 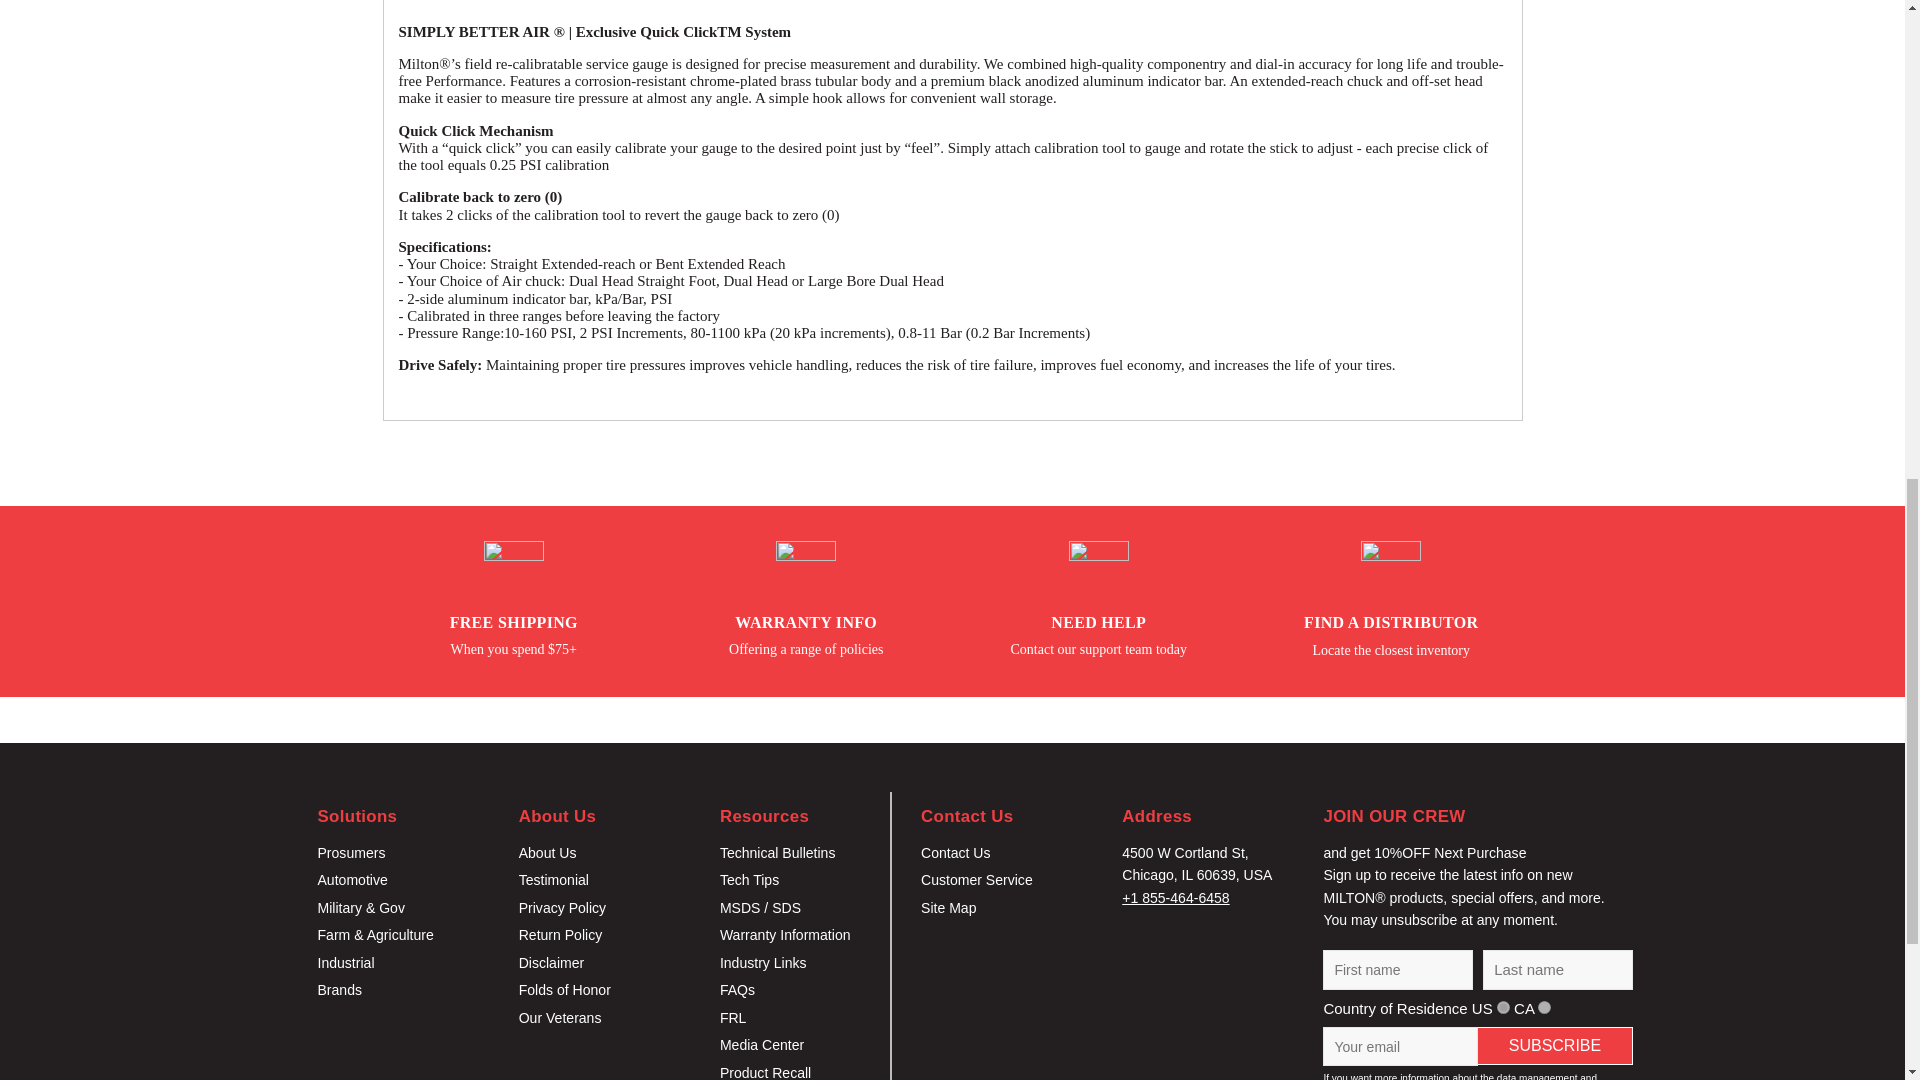 What do you see at coordinates (1544, 1008) in the screenshot?
I see `Country of Residence:CA` at bounding box center [1544, 1008].